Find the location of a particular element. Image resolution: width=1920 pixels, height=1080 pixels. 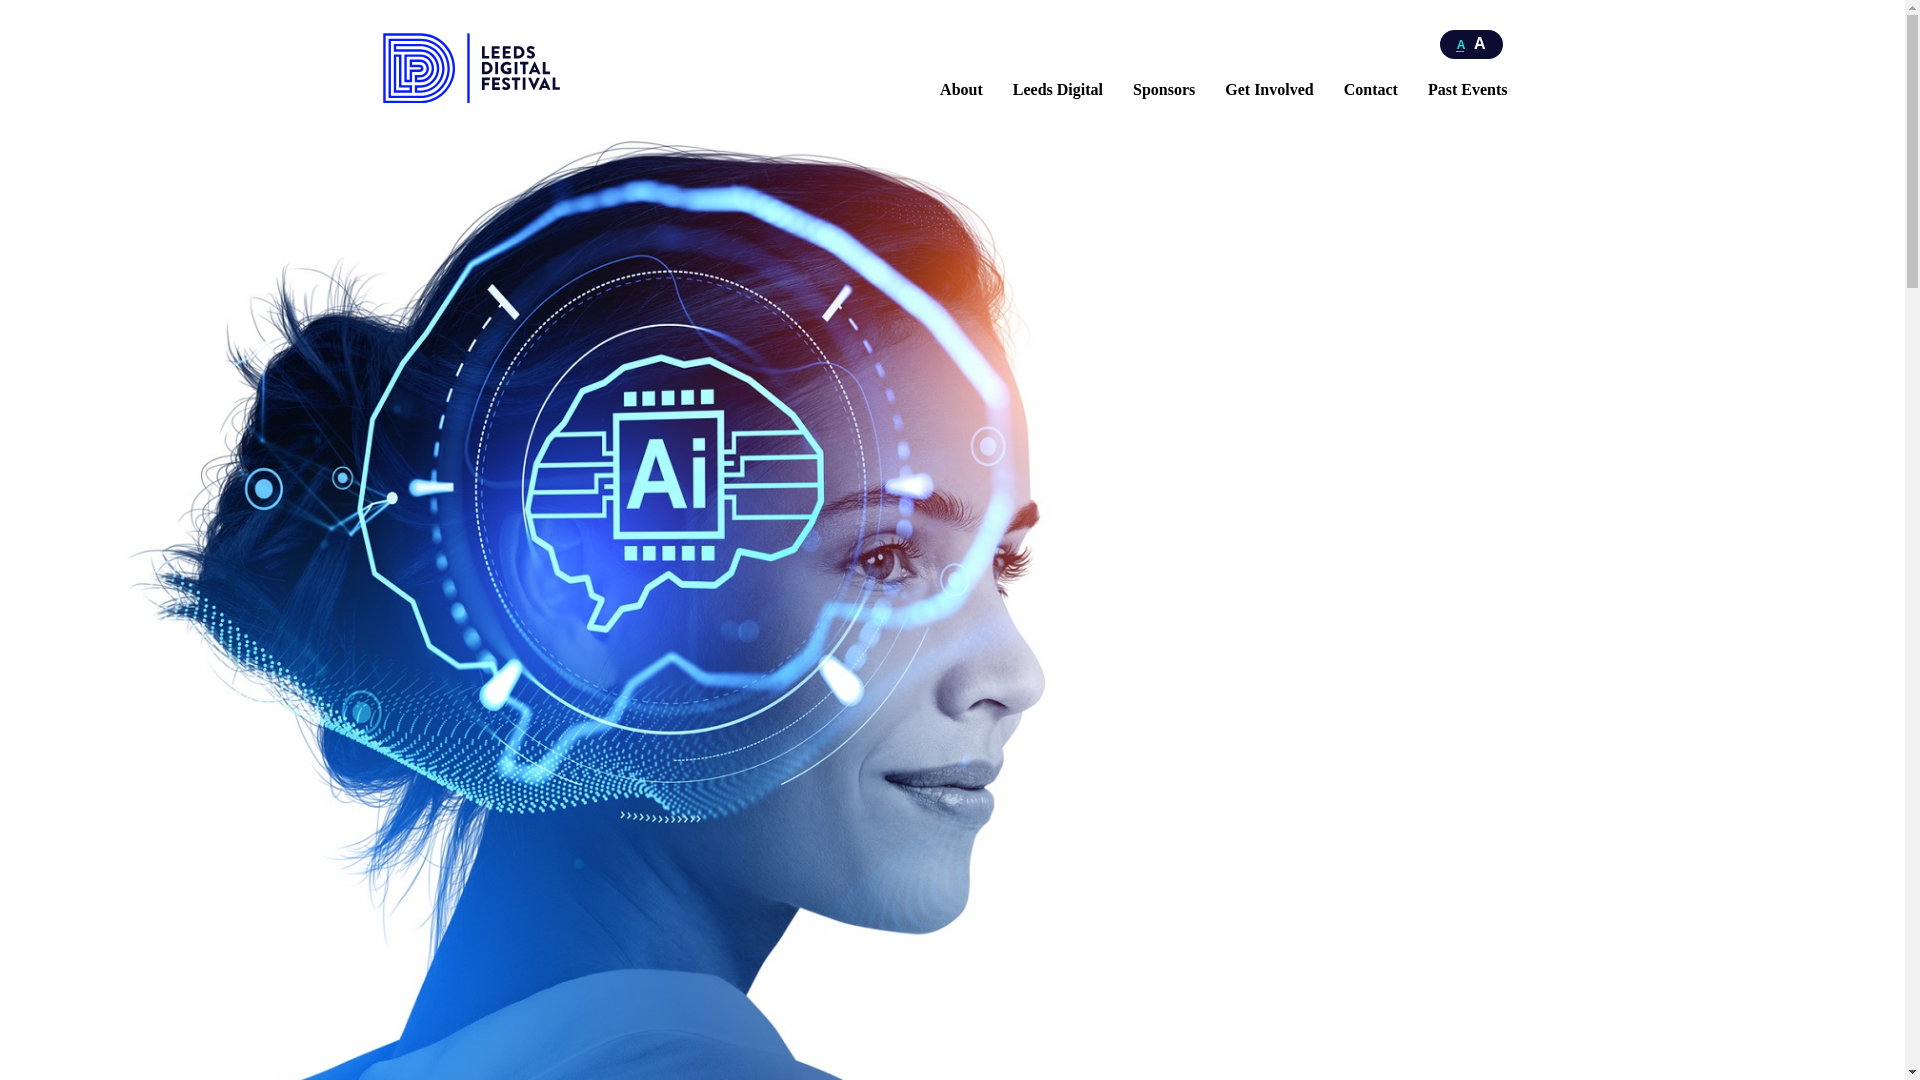

Get Involved is located at coordinates (1268, 90).